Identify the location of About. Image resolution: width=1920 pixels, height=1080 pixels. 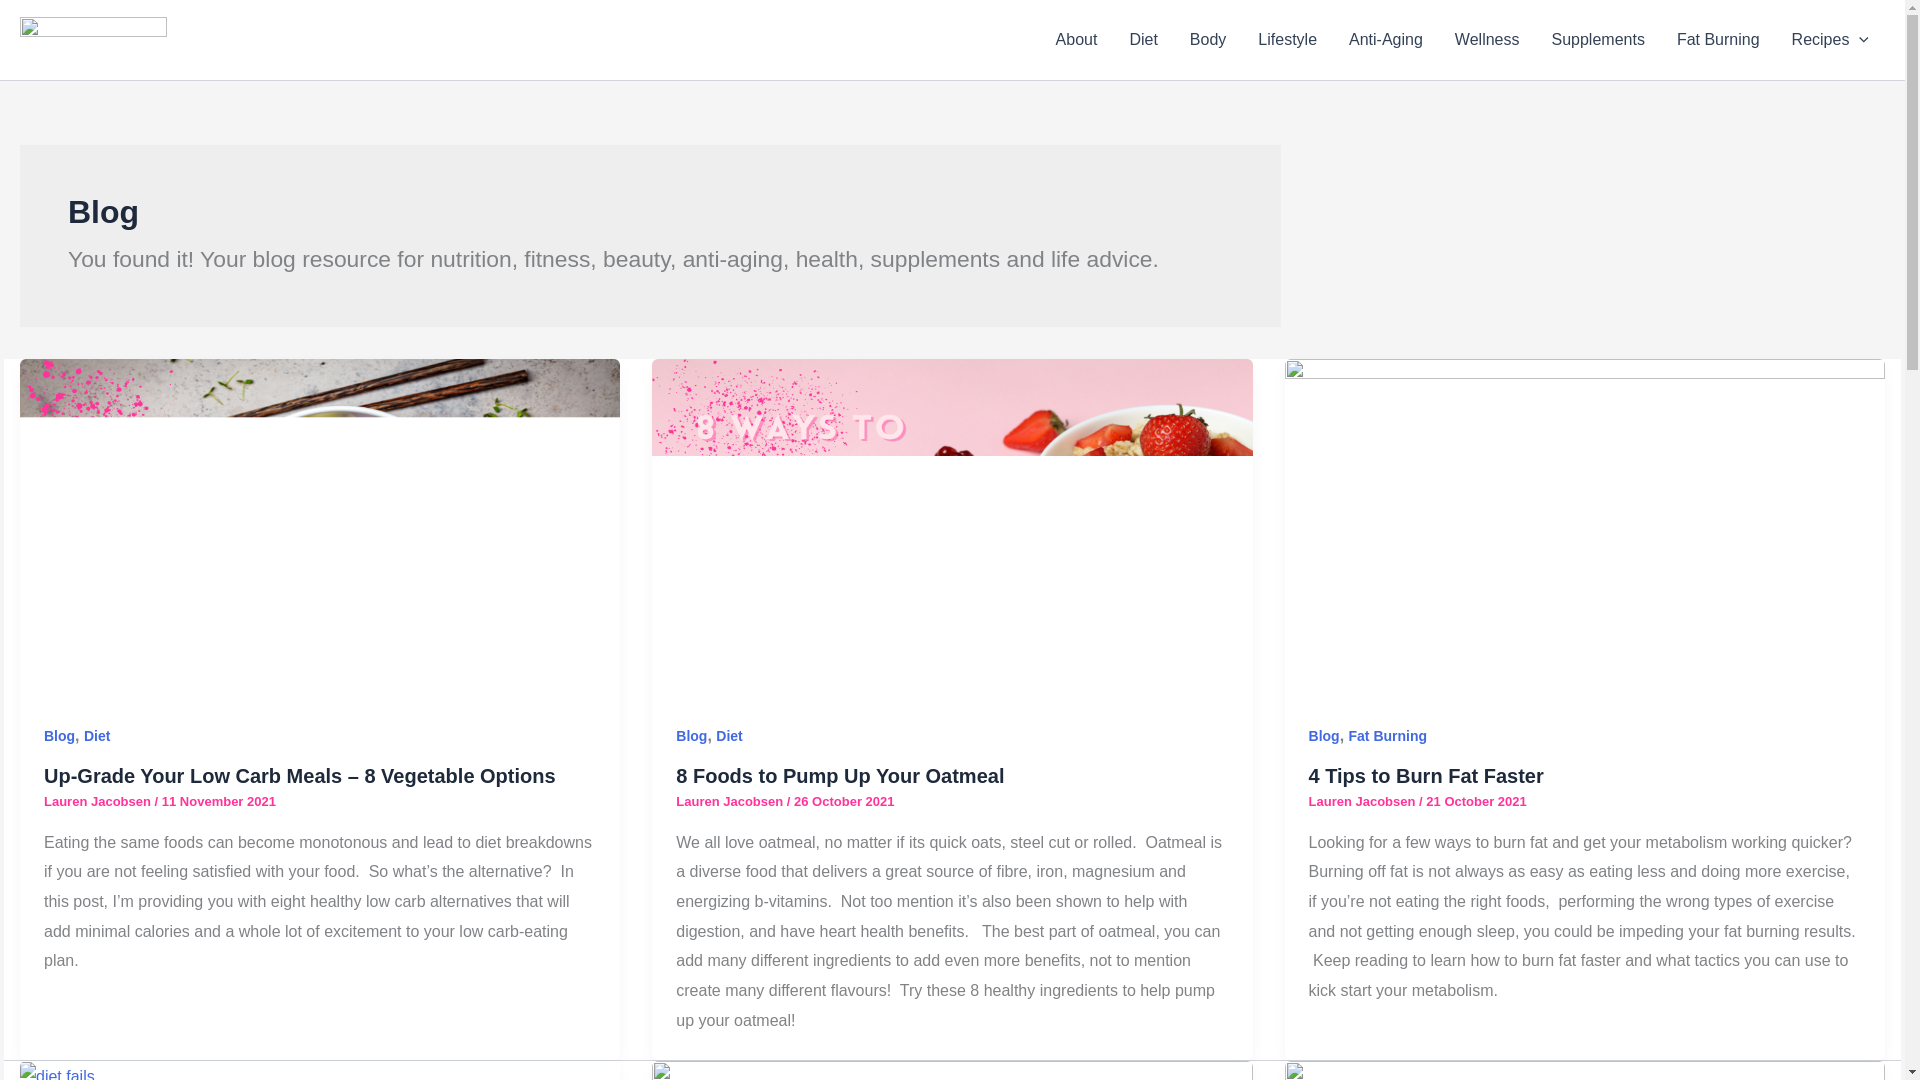
(1076, 40).